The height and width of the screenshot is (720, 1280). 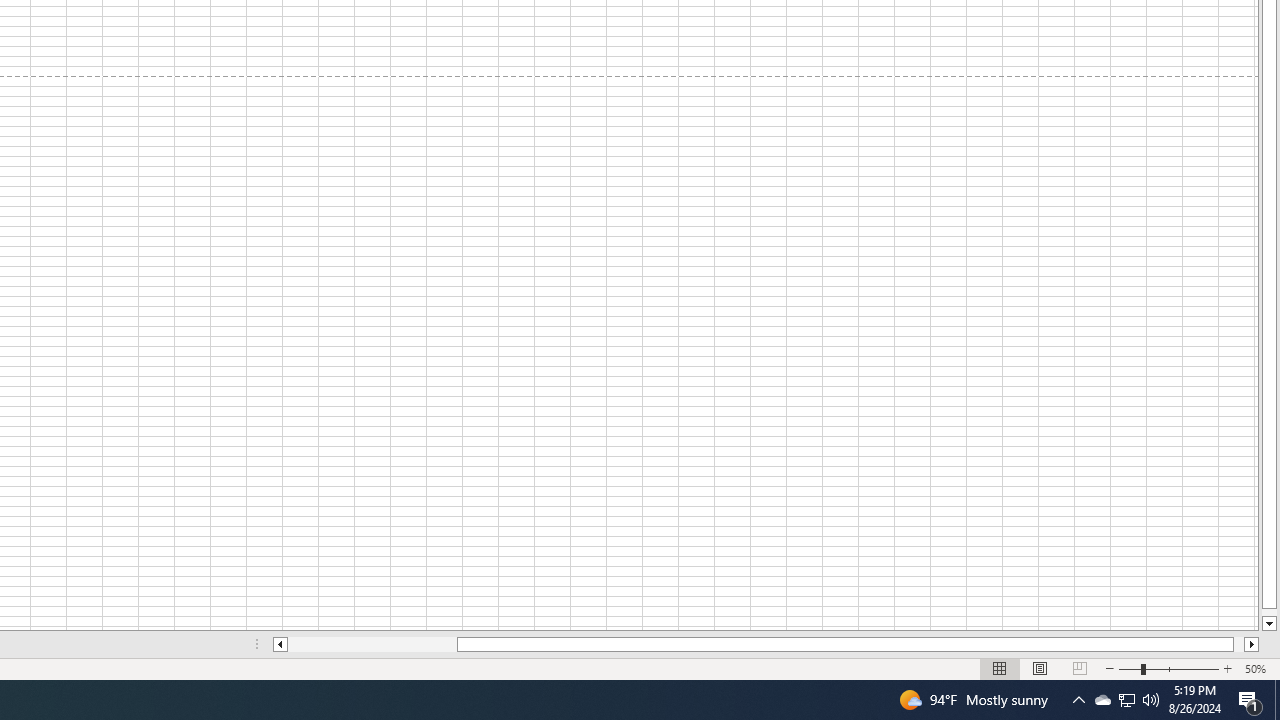 What do you see at coordinates (1268, 612) in the screenshot?
I see `Page down` at bounding box center [1268, 612].